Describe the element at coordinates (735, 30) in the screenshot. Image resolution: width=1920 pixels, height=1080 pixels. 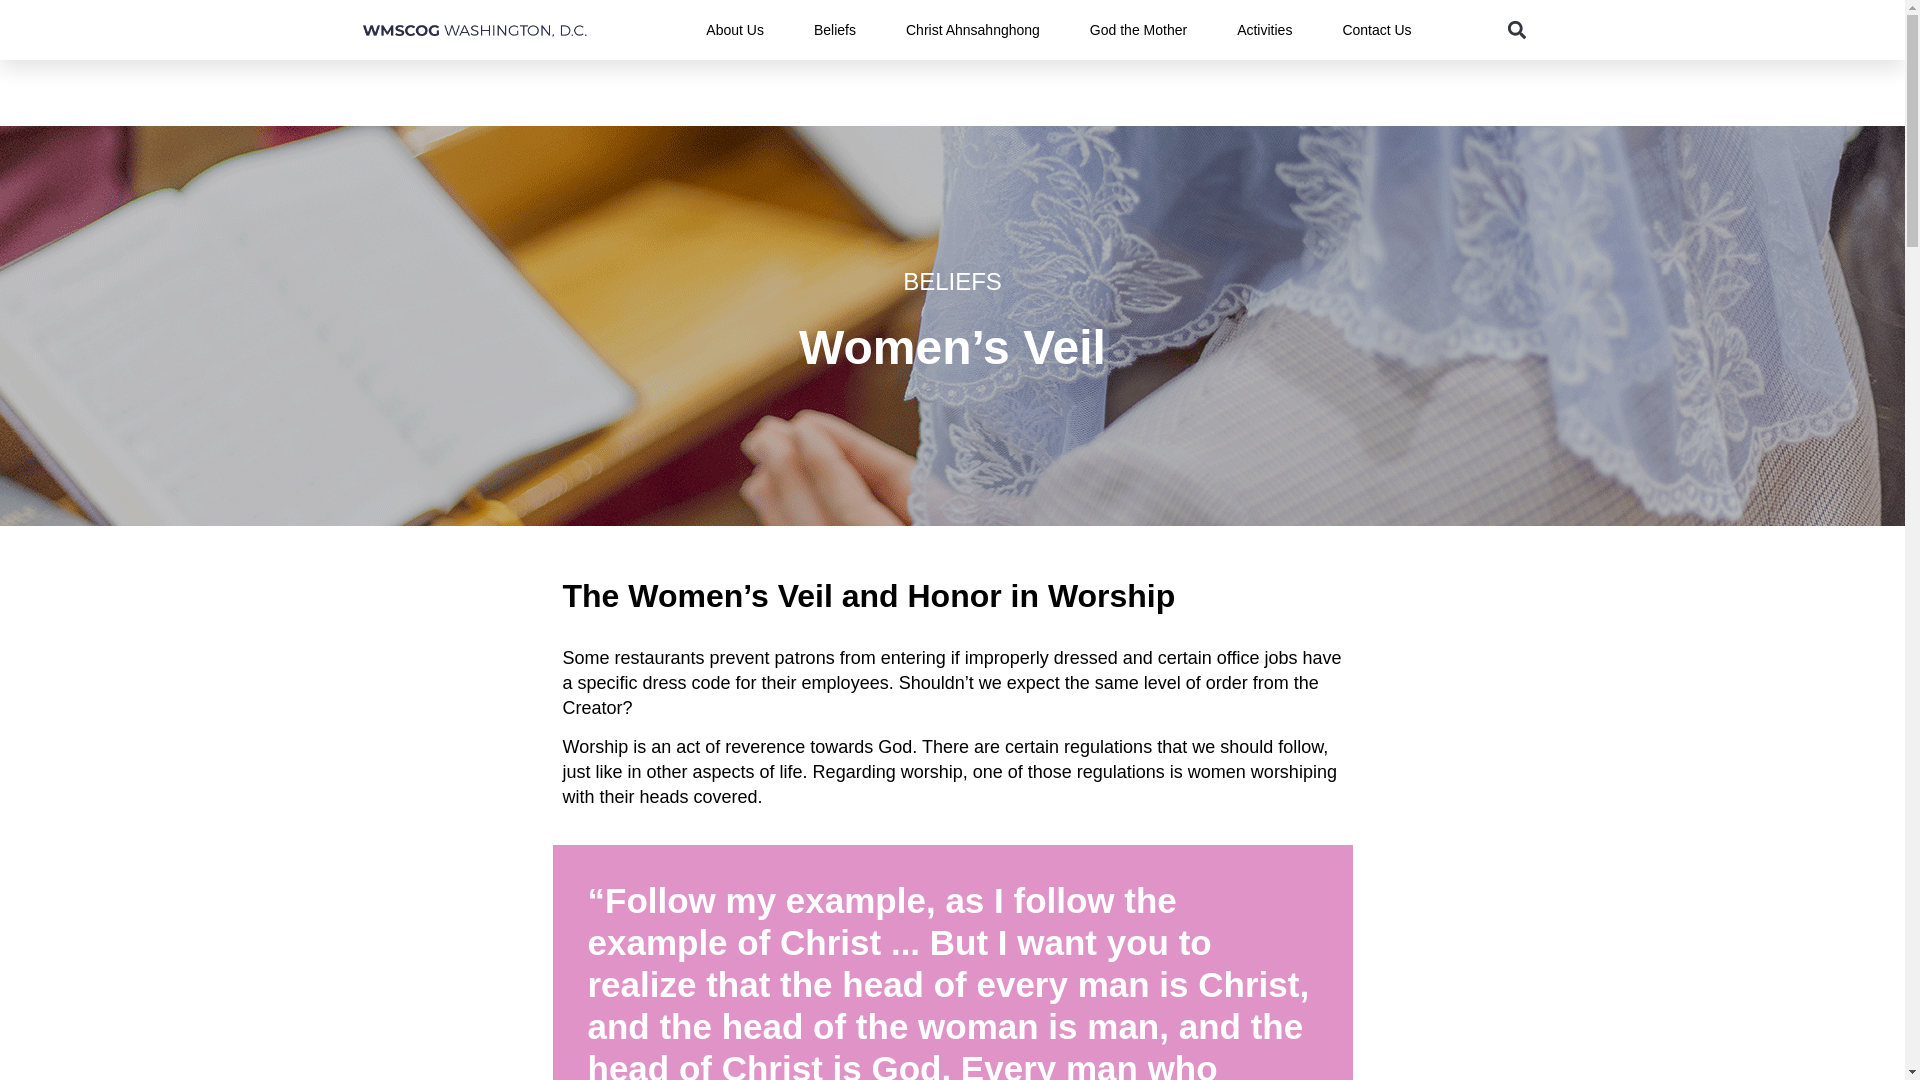
I see `About Us` at that location.